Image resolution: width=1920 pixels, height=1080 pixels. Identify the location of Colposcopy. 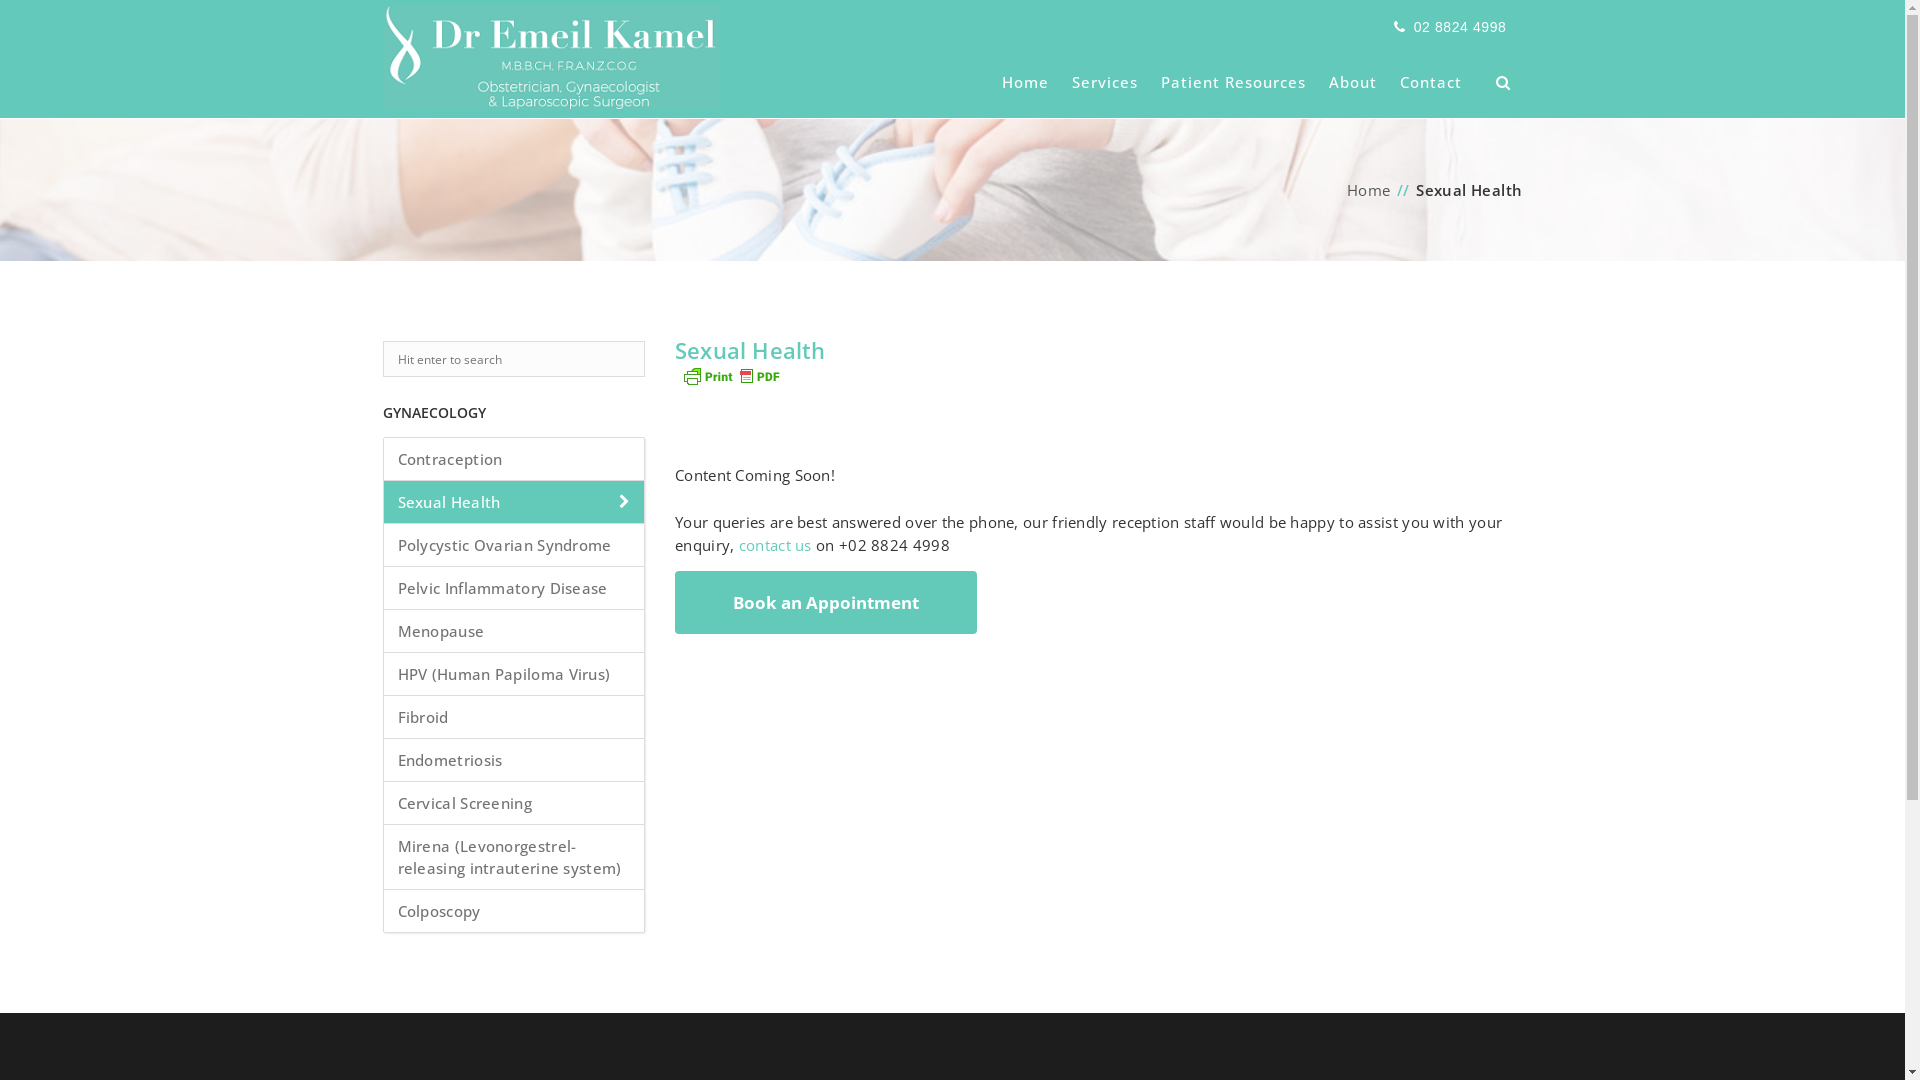
(514, 911).